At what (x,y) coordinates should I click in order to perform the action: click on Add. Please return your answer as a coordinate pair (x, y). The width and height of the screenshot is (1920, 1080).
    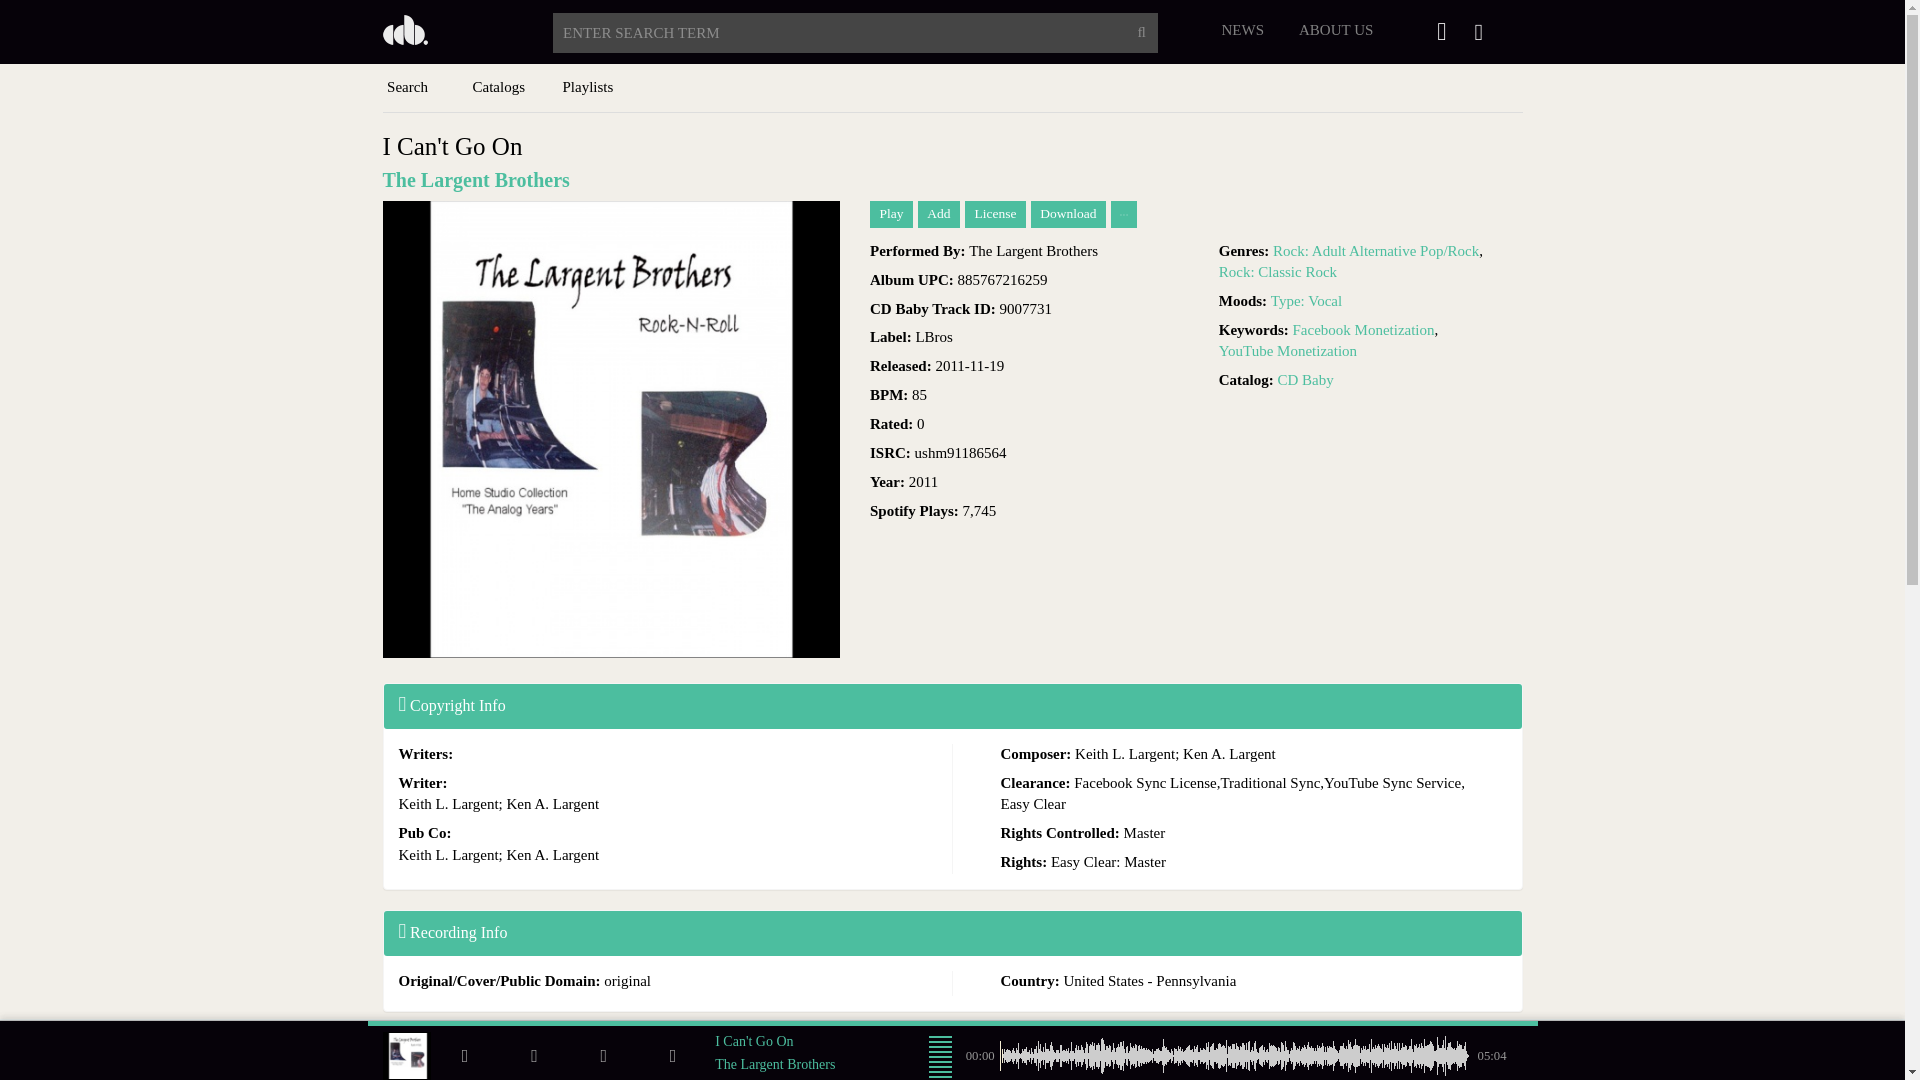
    Looking at the image, I should click on (938, 214).